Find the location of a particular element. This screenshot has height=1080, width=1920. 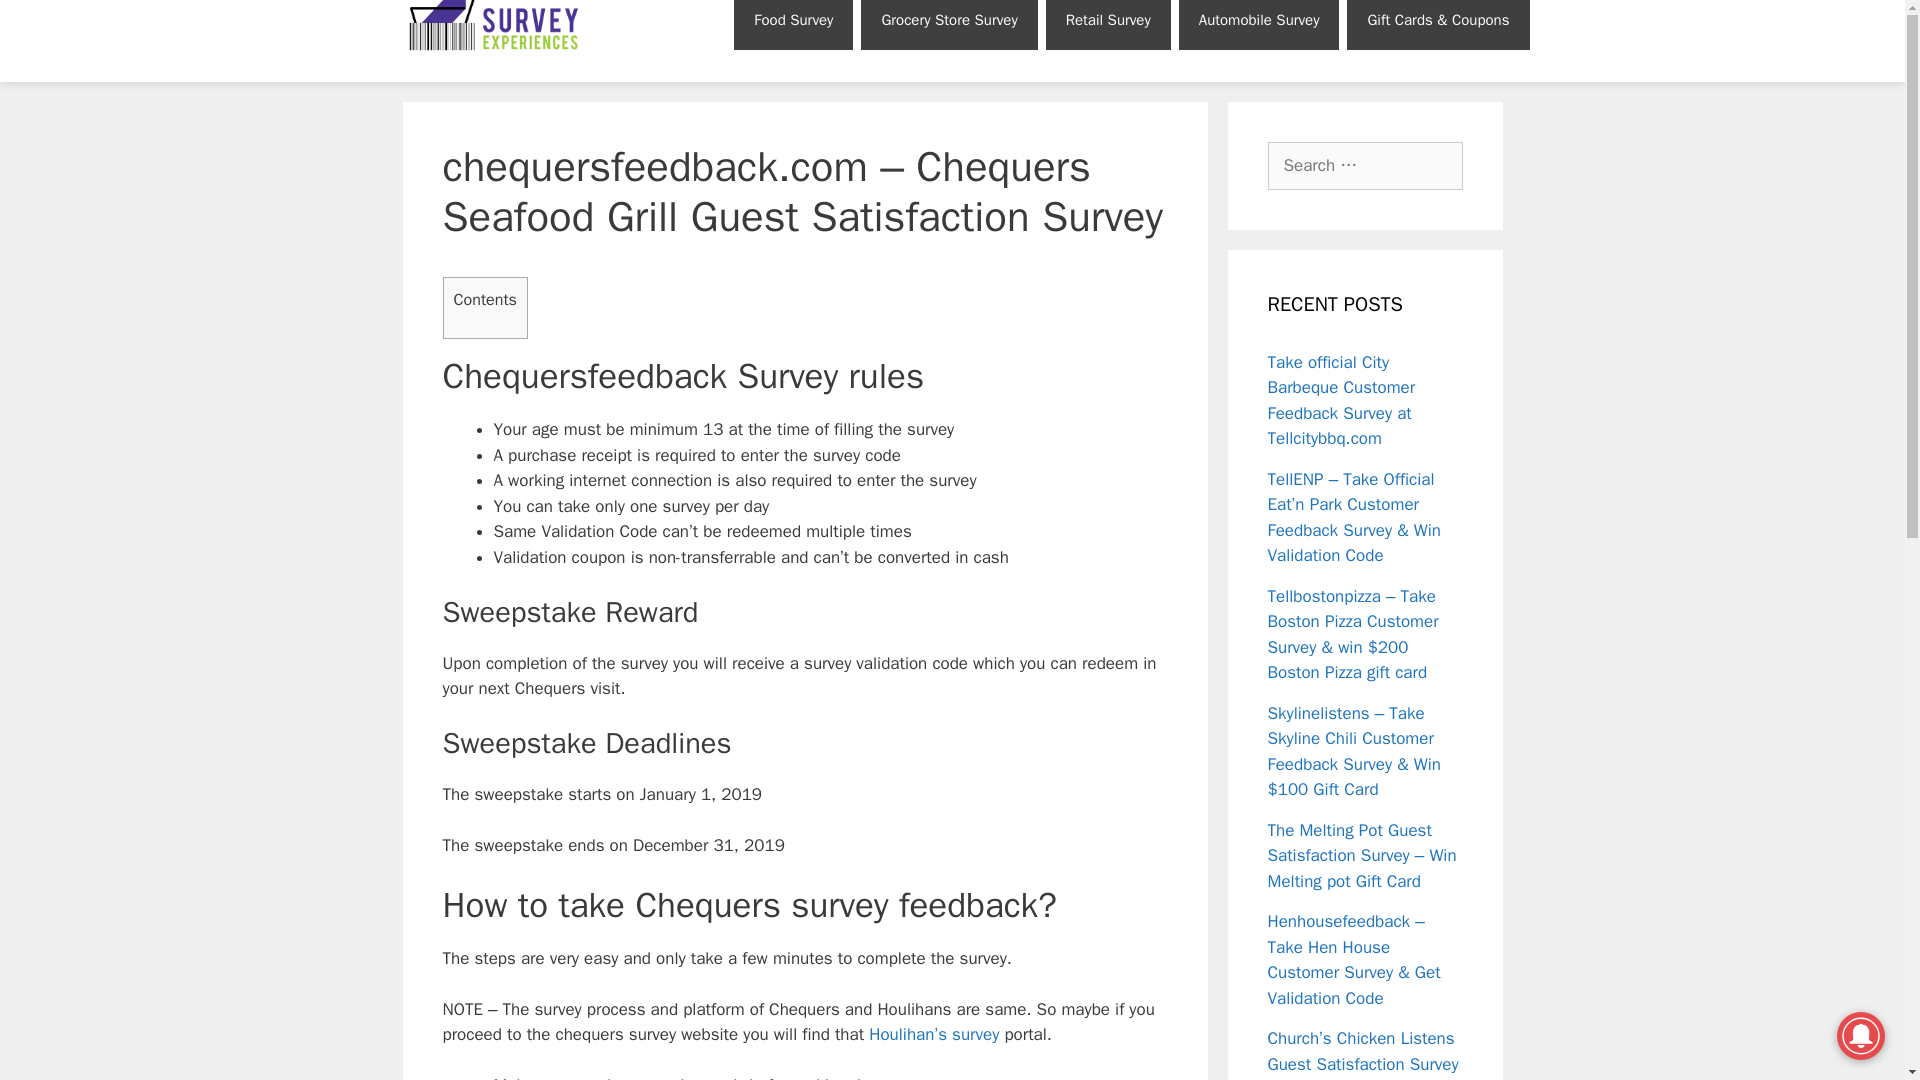

Search for: is located at coordinates (1365, 166).